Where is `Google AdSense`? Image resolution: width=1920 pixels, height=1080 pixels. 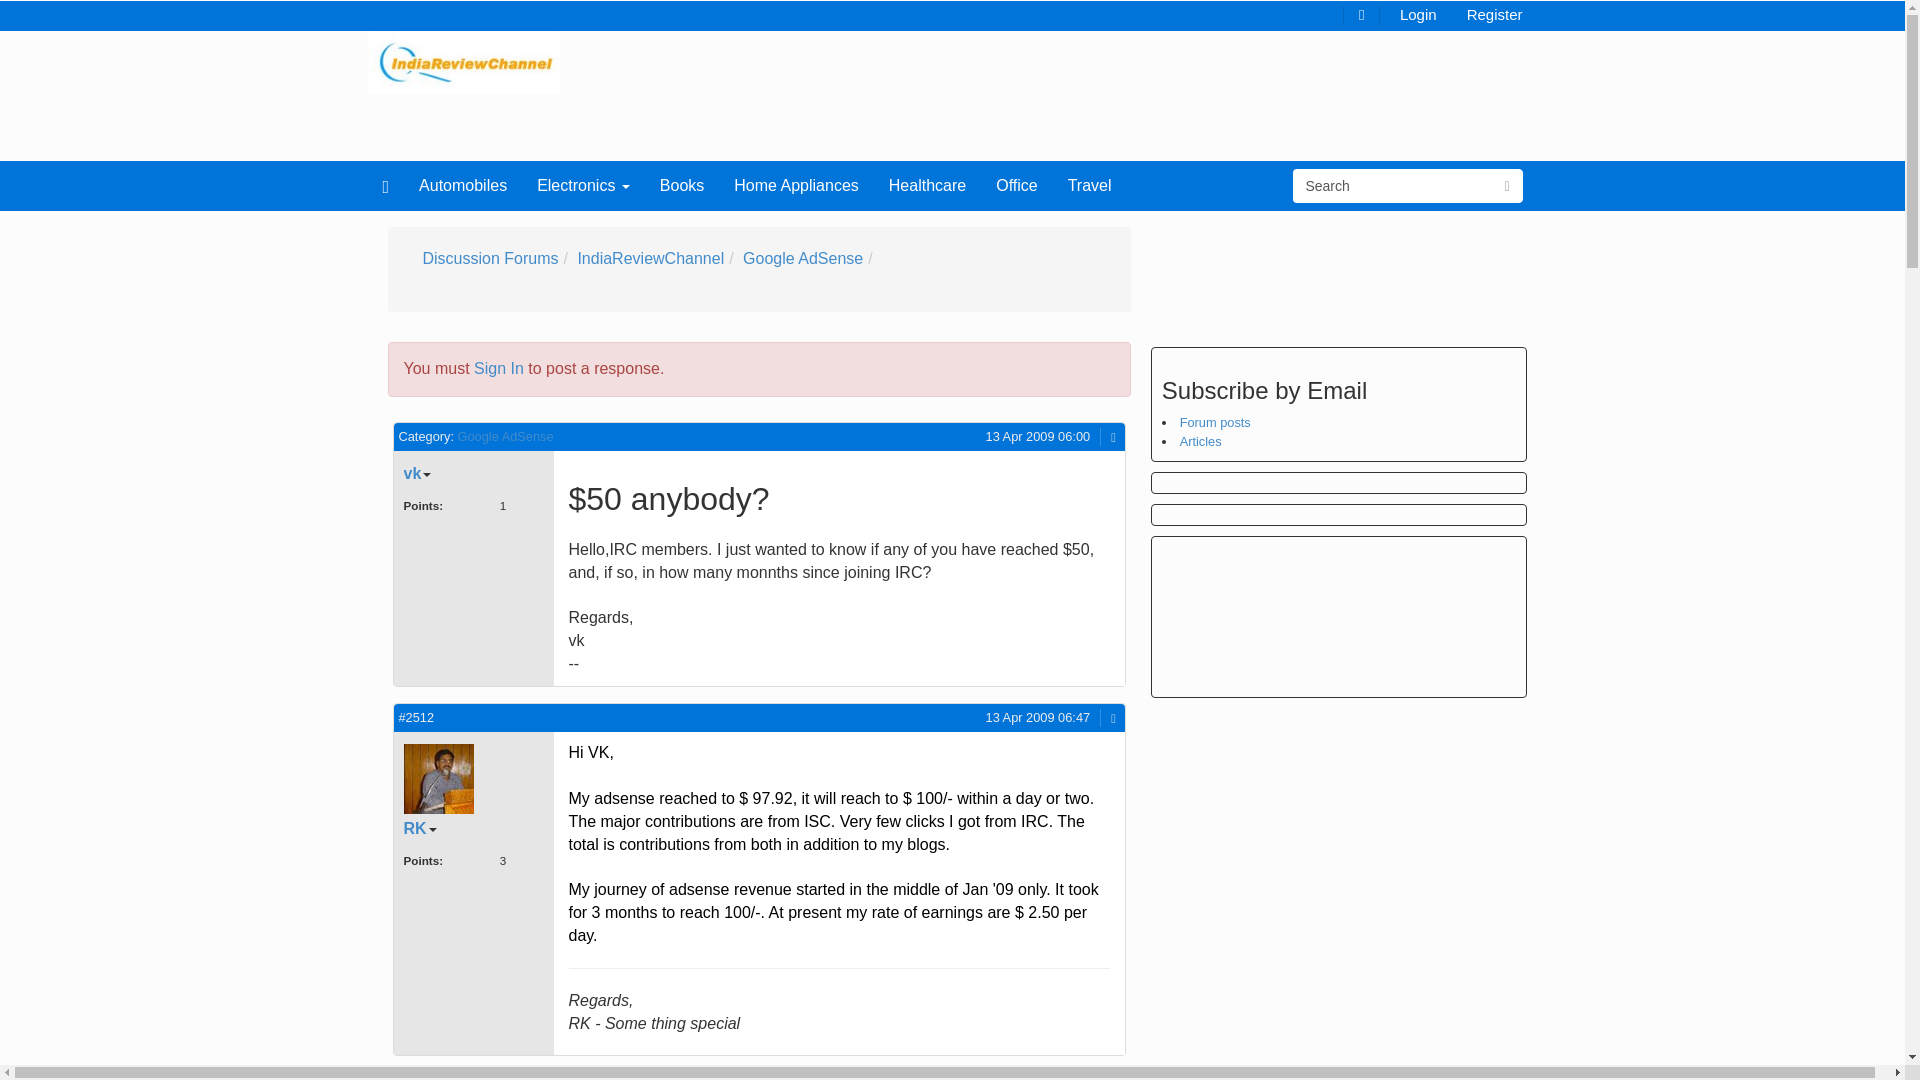
Google AdSense is located at coordinates (802, 258).